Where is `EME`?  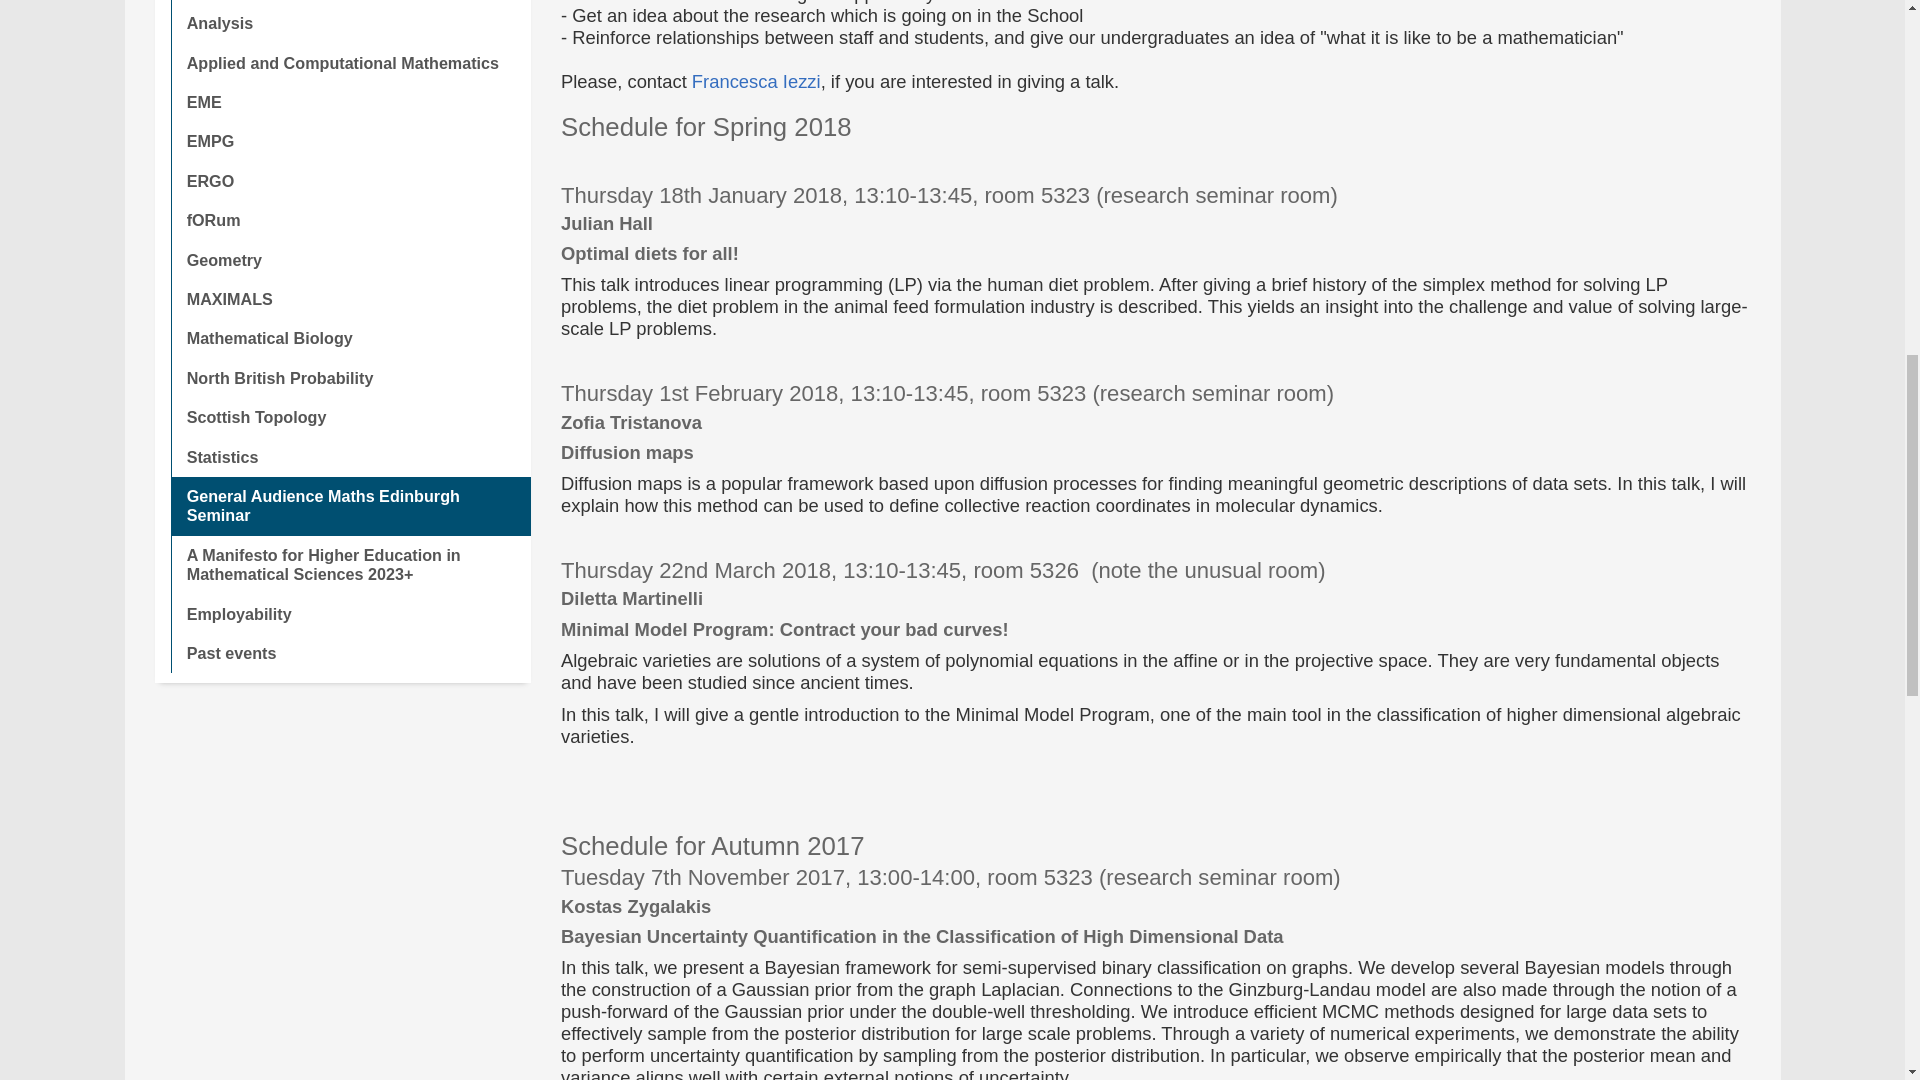 EME is located at coordinates (350, 102).